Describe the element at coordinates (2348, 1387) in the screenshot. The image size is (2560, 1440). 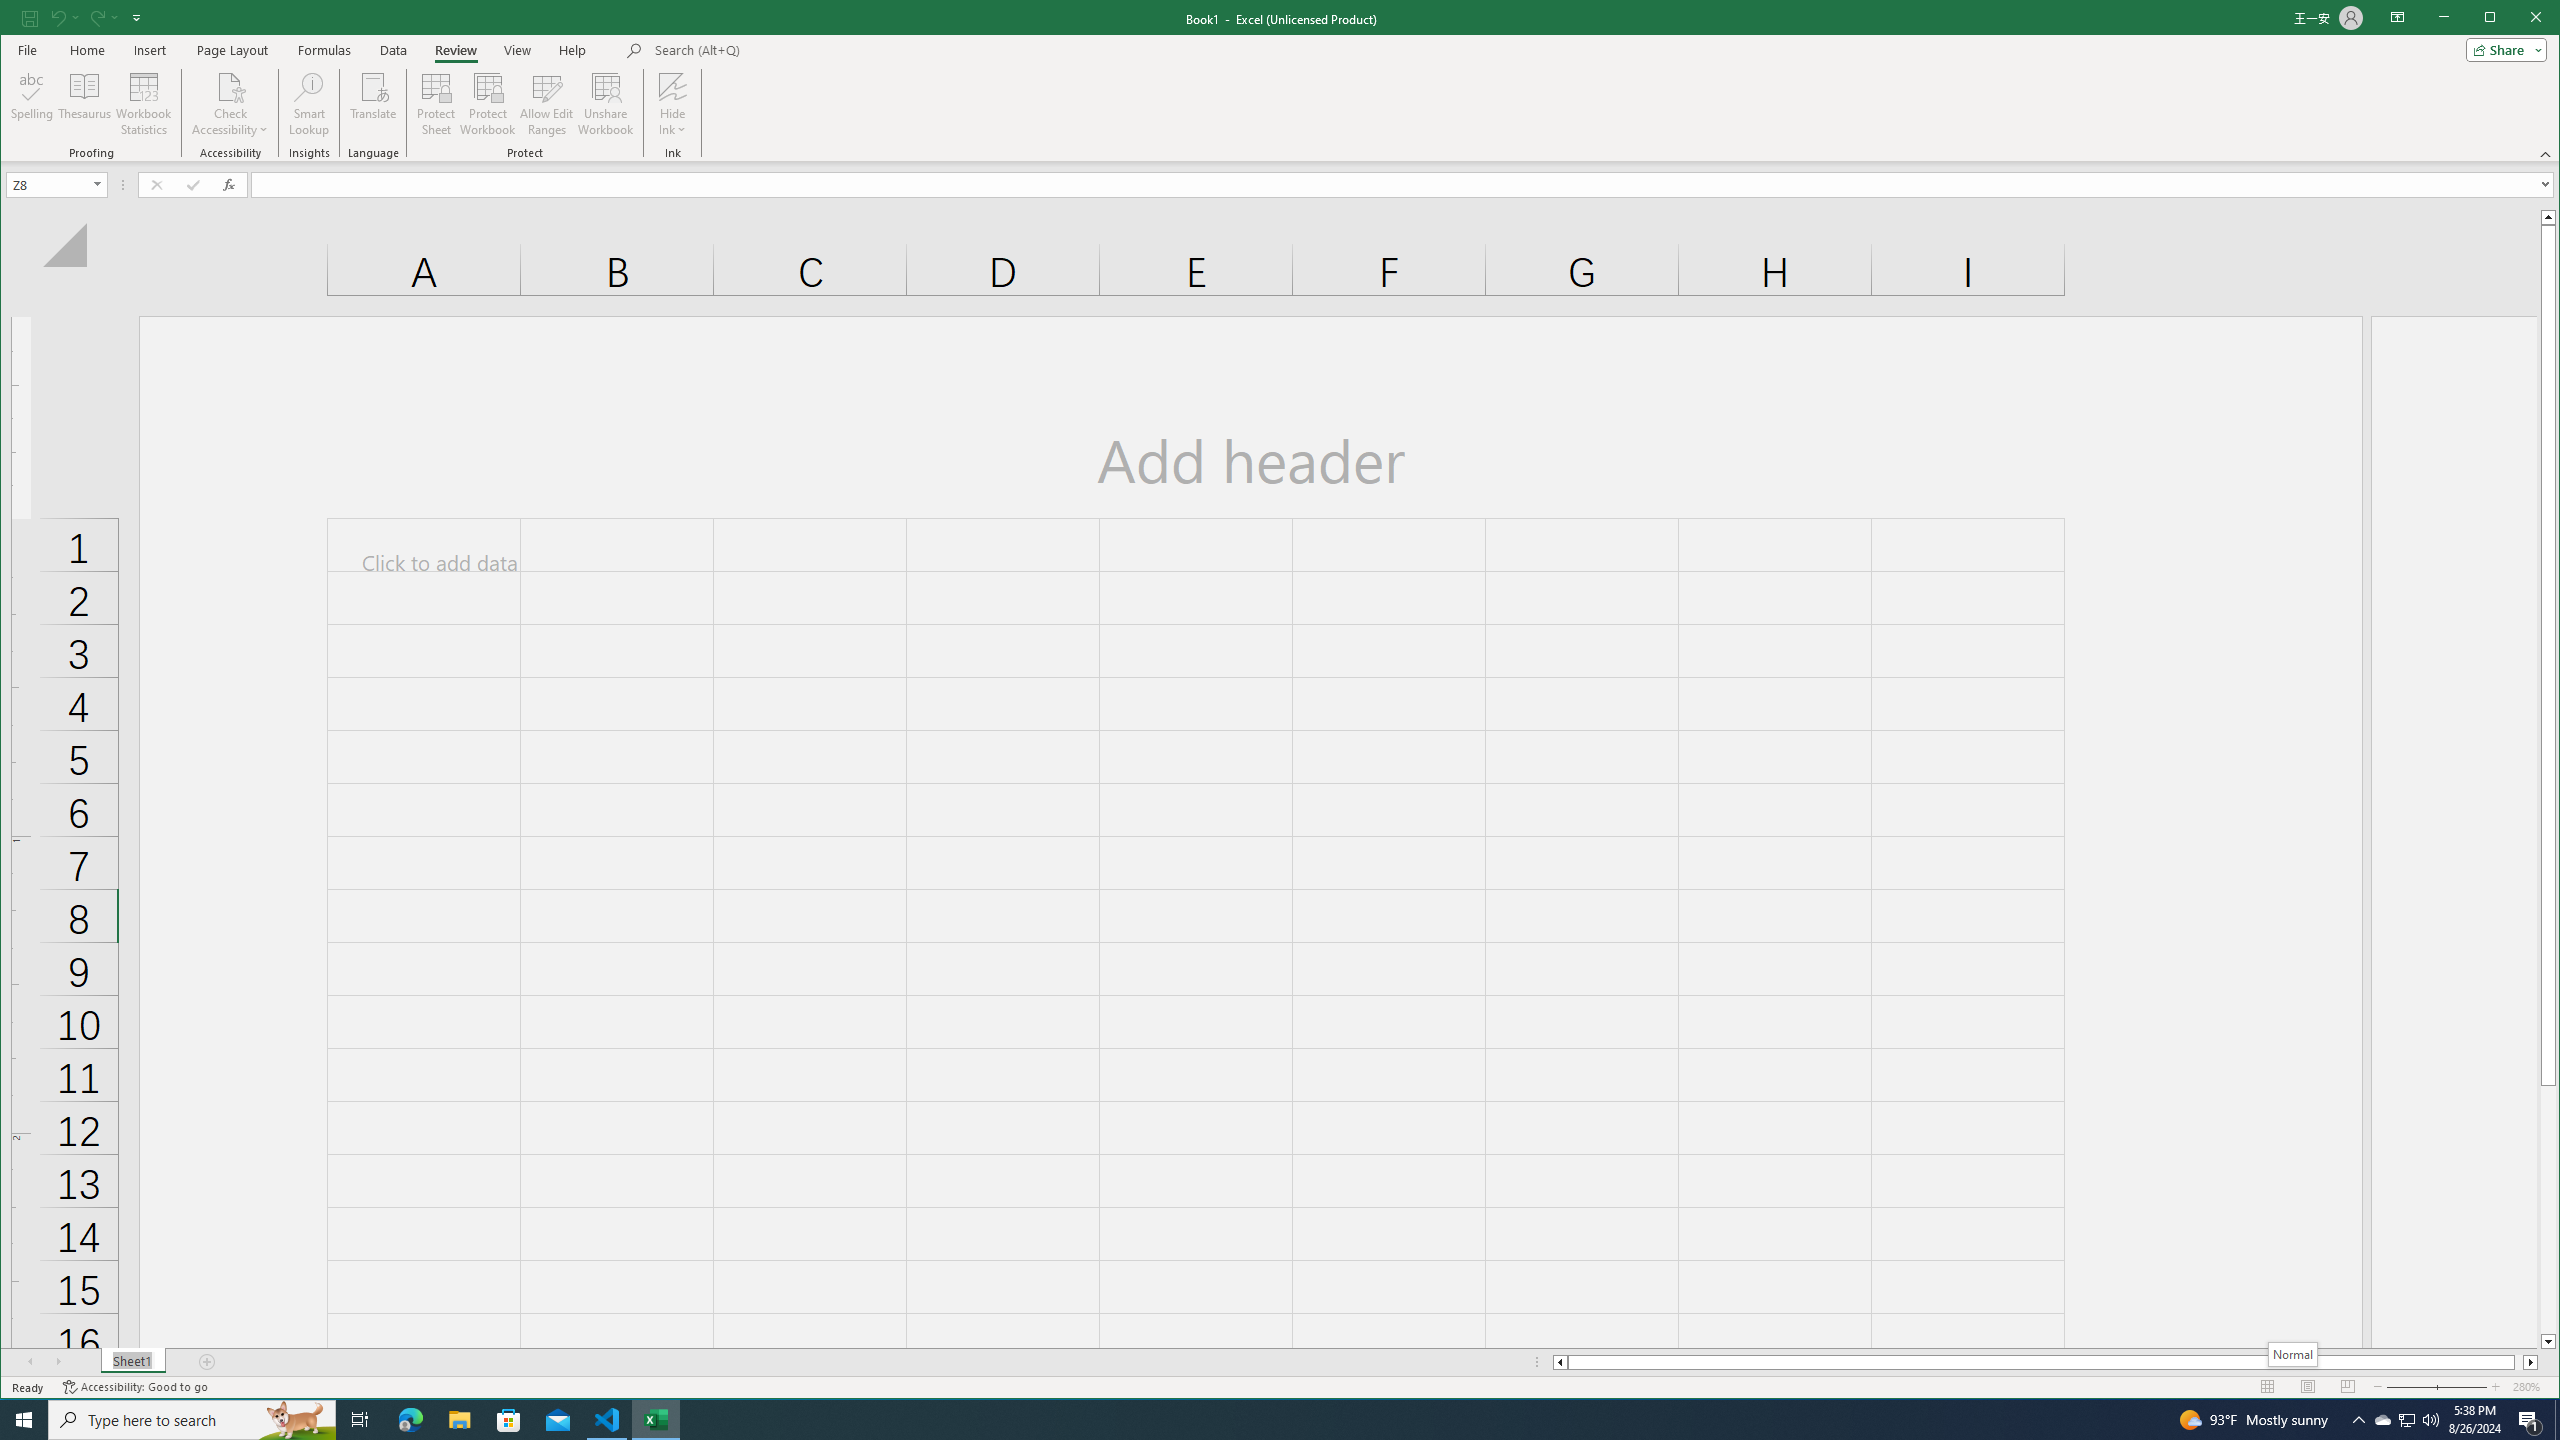
I see `Page Break Preview` at that location.